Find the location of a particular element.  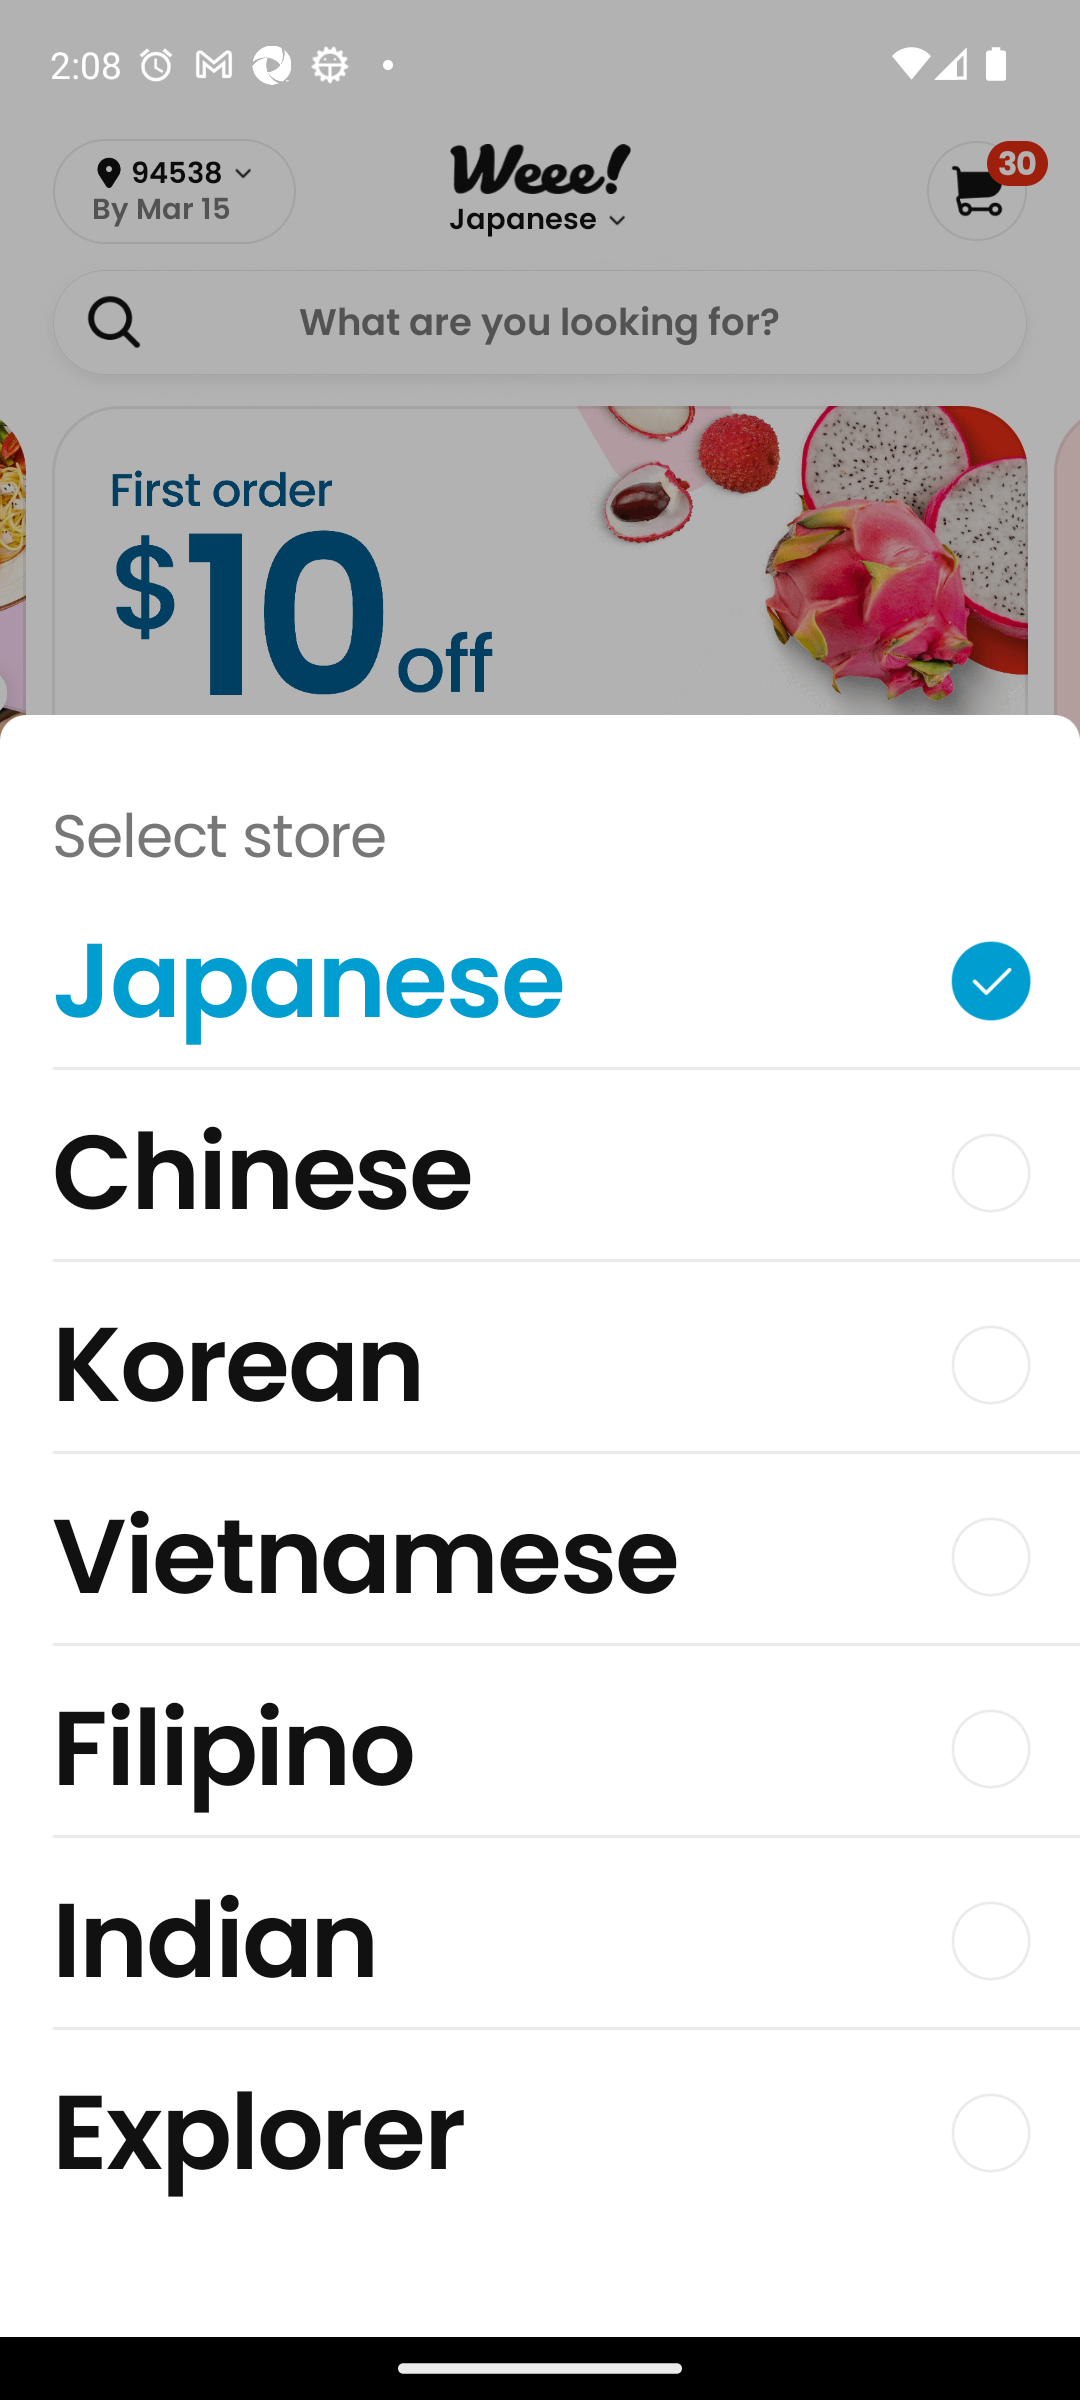

Filipino is located at coordinates (540, 1756).